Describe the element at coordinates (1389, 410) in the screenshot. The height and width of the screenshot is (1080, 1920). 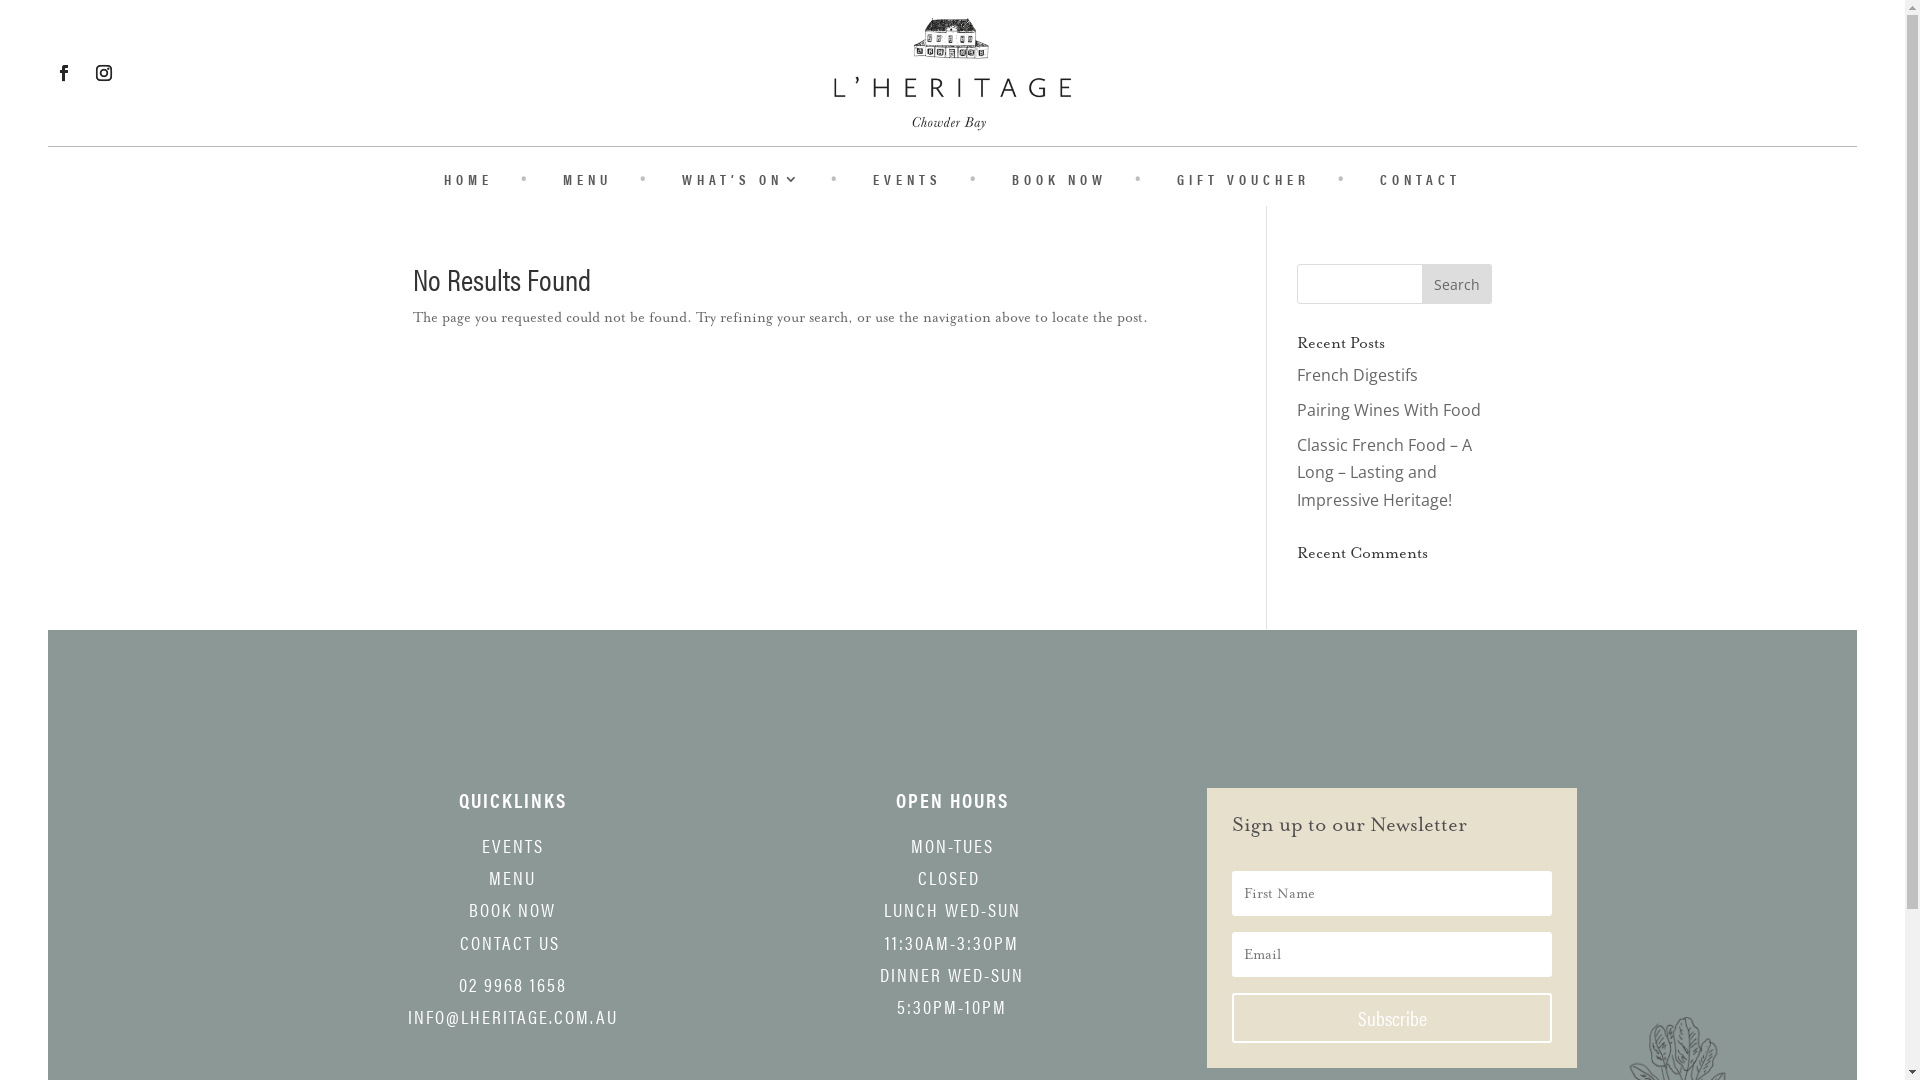
I see `Pairing Wines With Food` at that location.